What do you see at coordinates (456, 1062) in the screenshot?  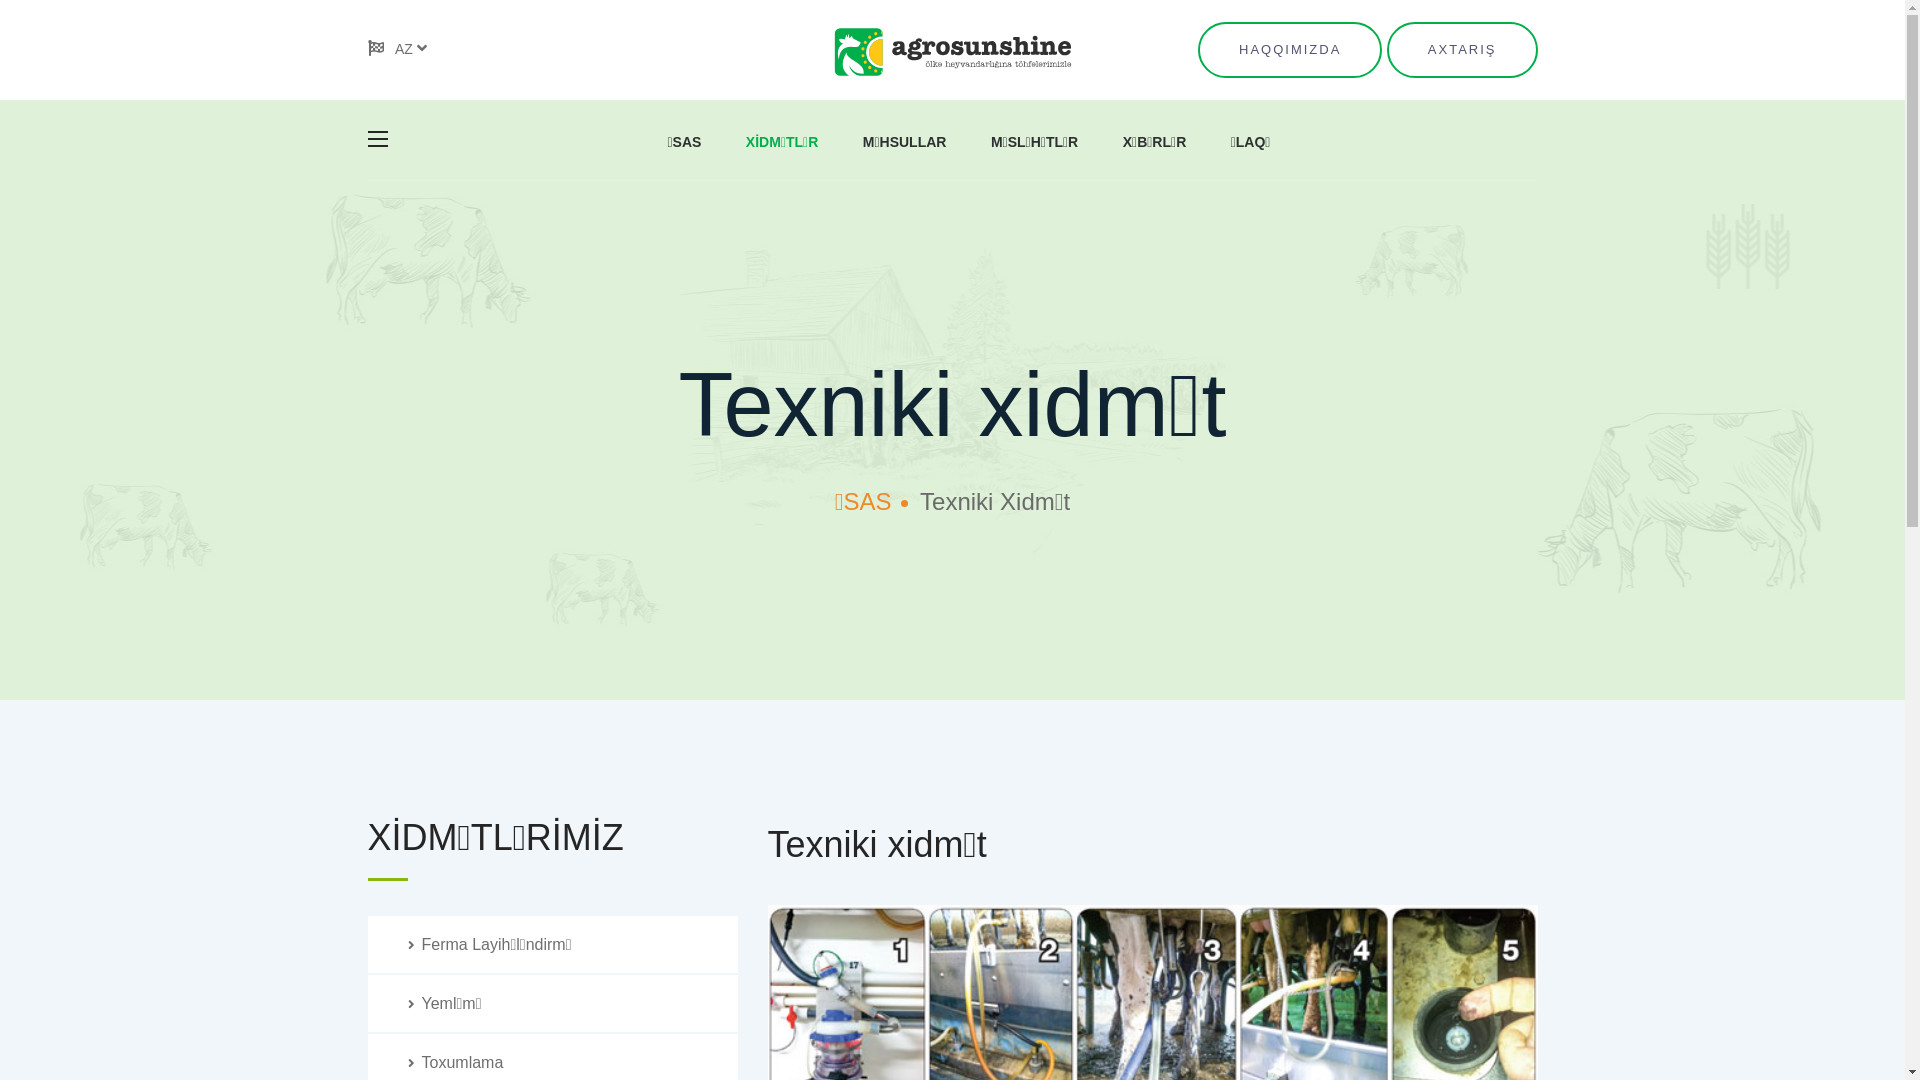 I see `Toxumlama` at bounding box center [456, 1062].